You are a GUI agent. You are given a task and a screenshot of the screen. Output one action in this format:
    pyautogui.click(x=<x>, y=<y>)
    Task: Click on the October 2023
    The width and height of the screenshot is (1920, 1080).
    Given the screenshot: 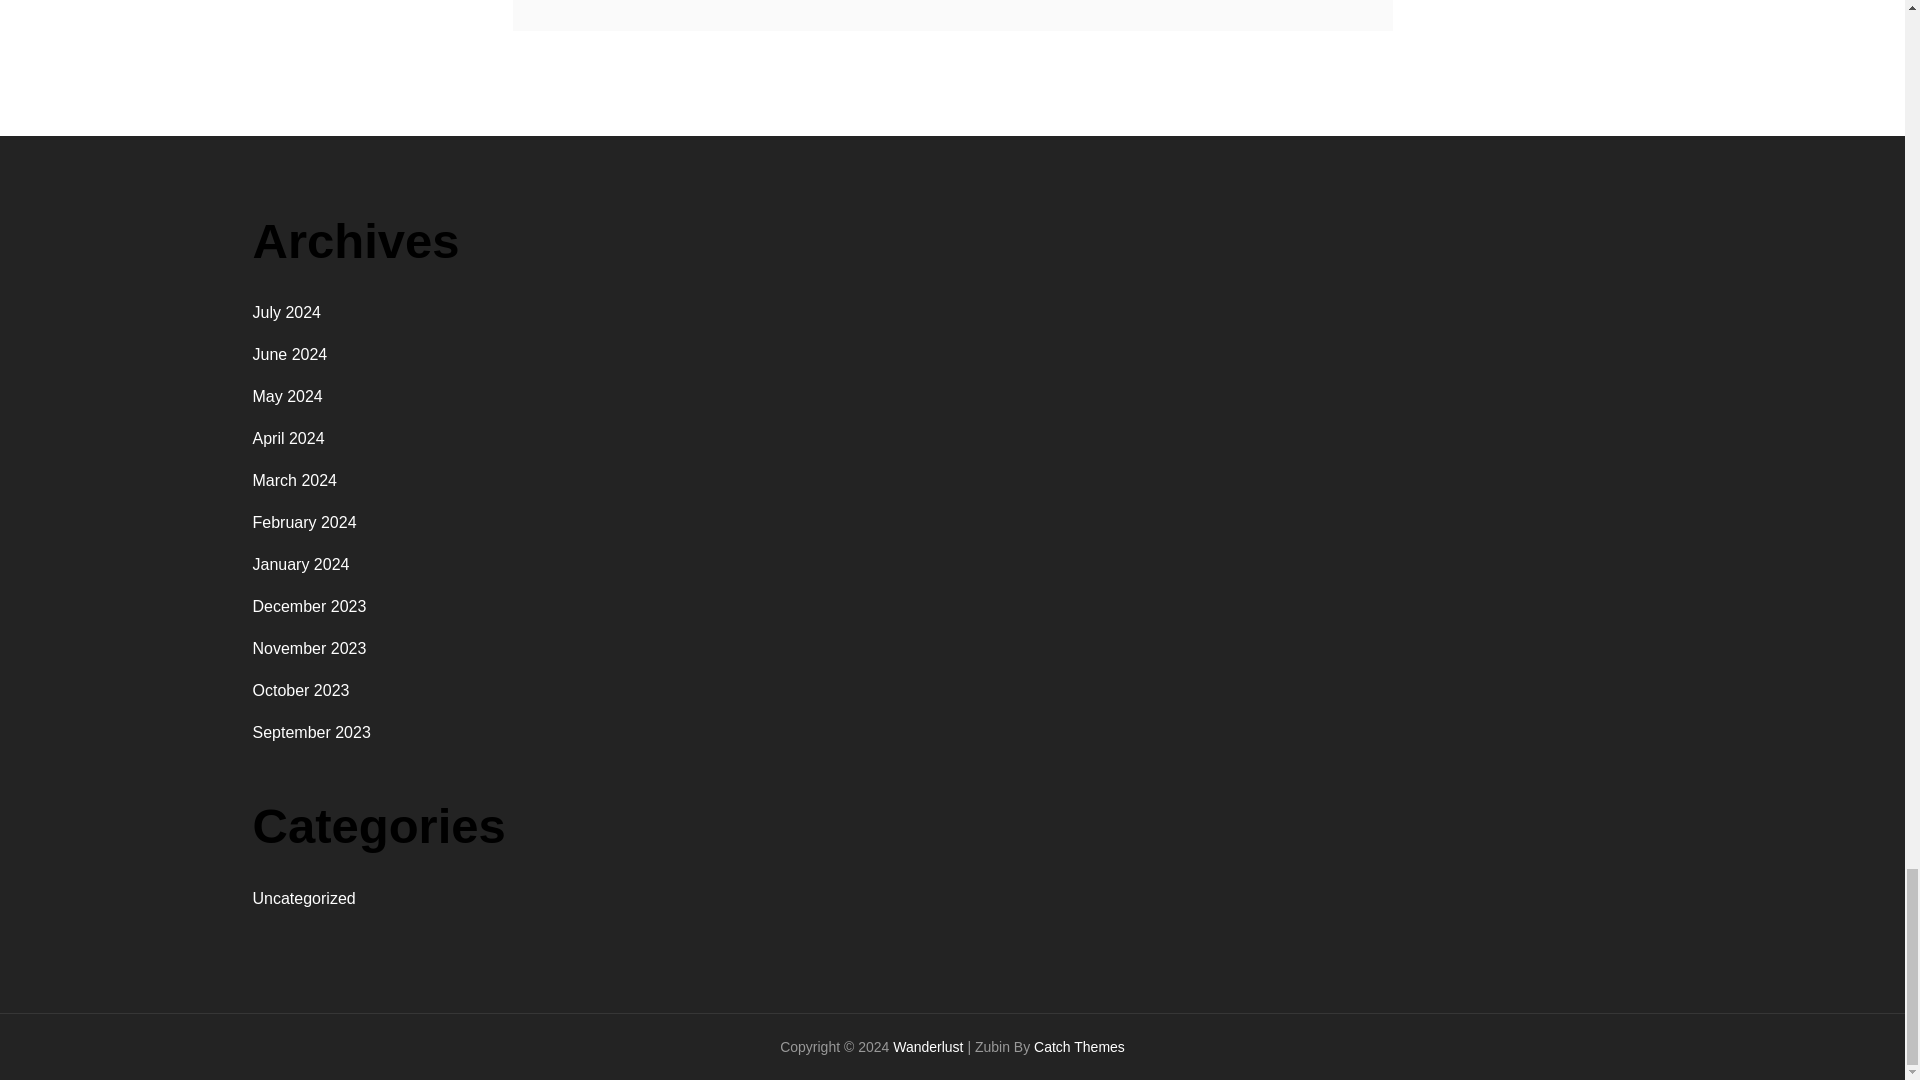 What is the action you would take?
    pyautogui.click(x=300, y=690)
    